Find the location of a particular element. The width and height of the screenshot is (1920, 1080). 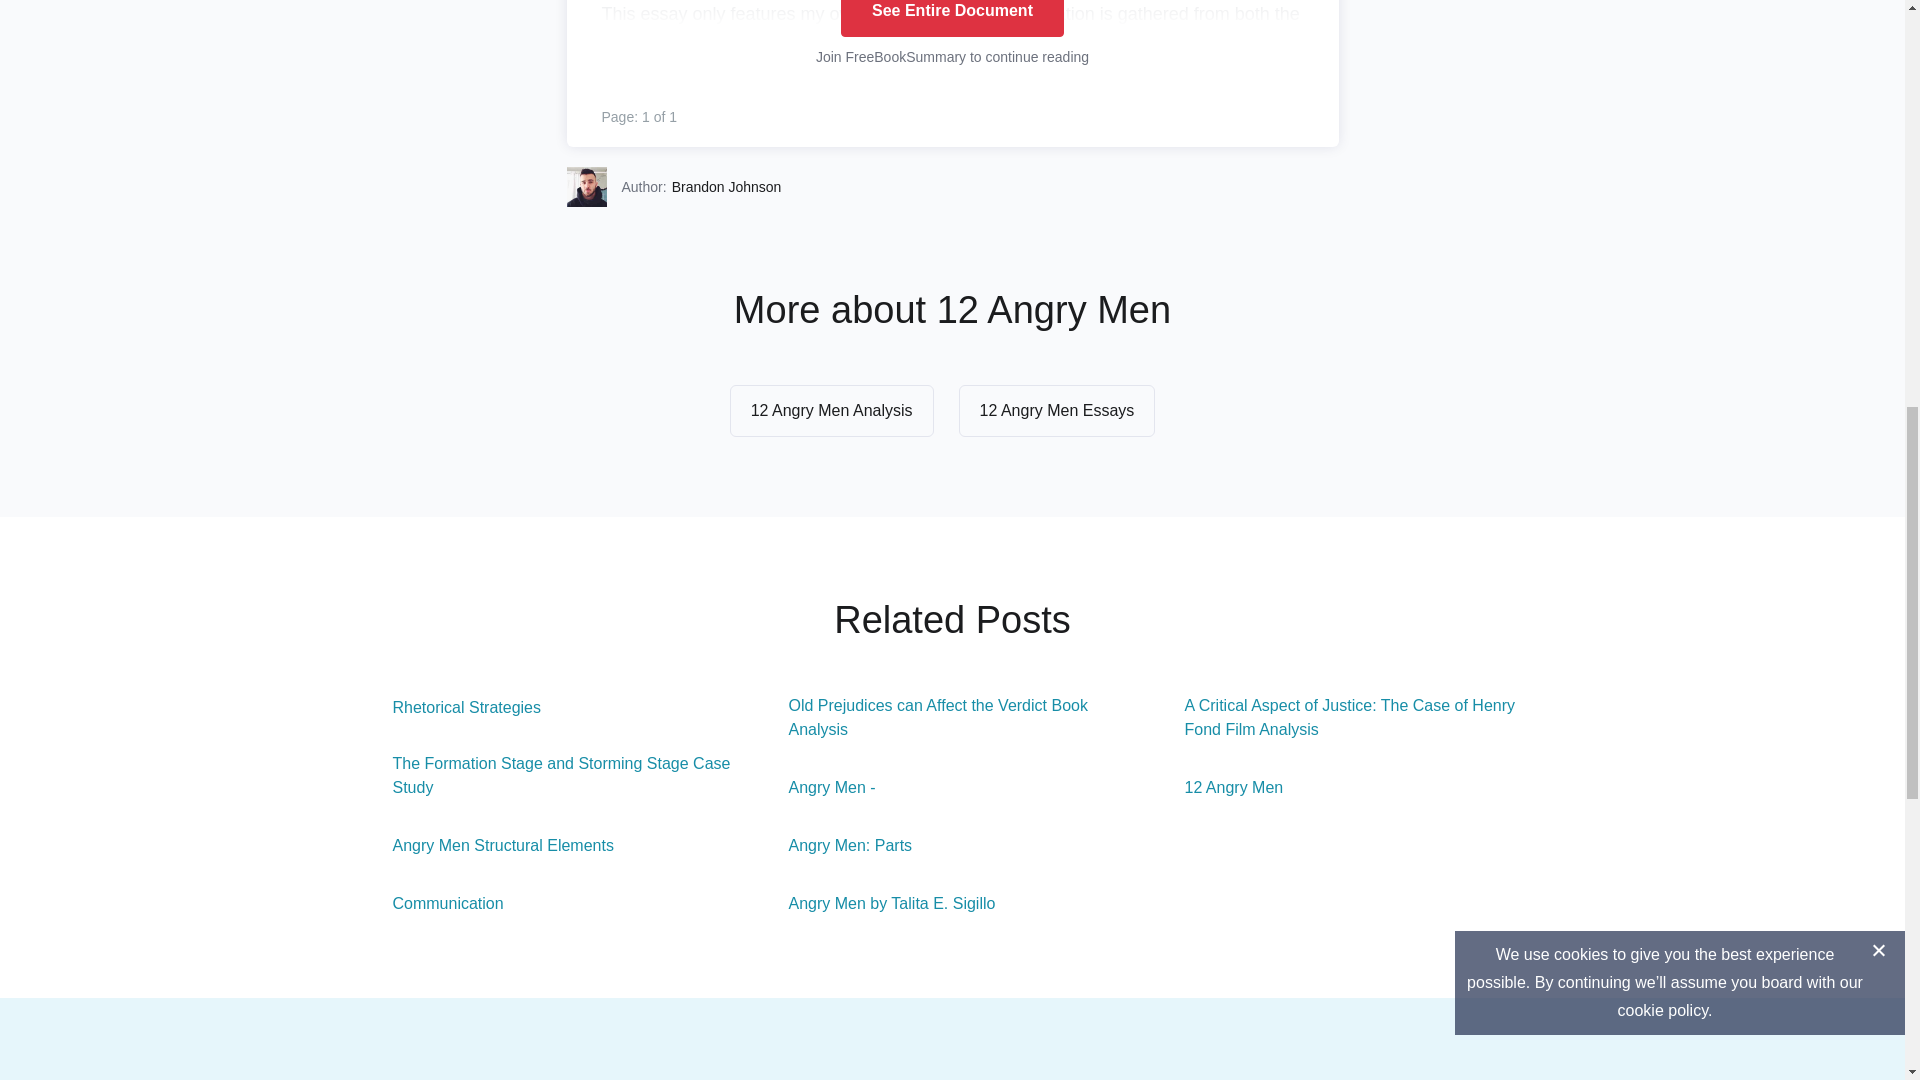

12 Angry Men Analysis is located at coordinates (831, 410).